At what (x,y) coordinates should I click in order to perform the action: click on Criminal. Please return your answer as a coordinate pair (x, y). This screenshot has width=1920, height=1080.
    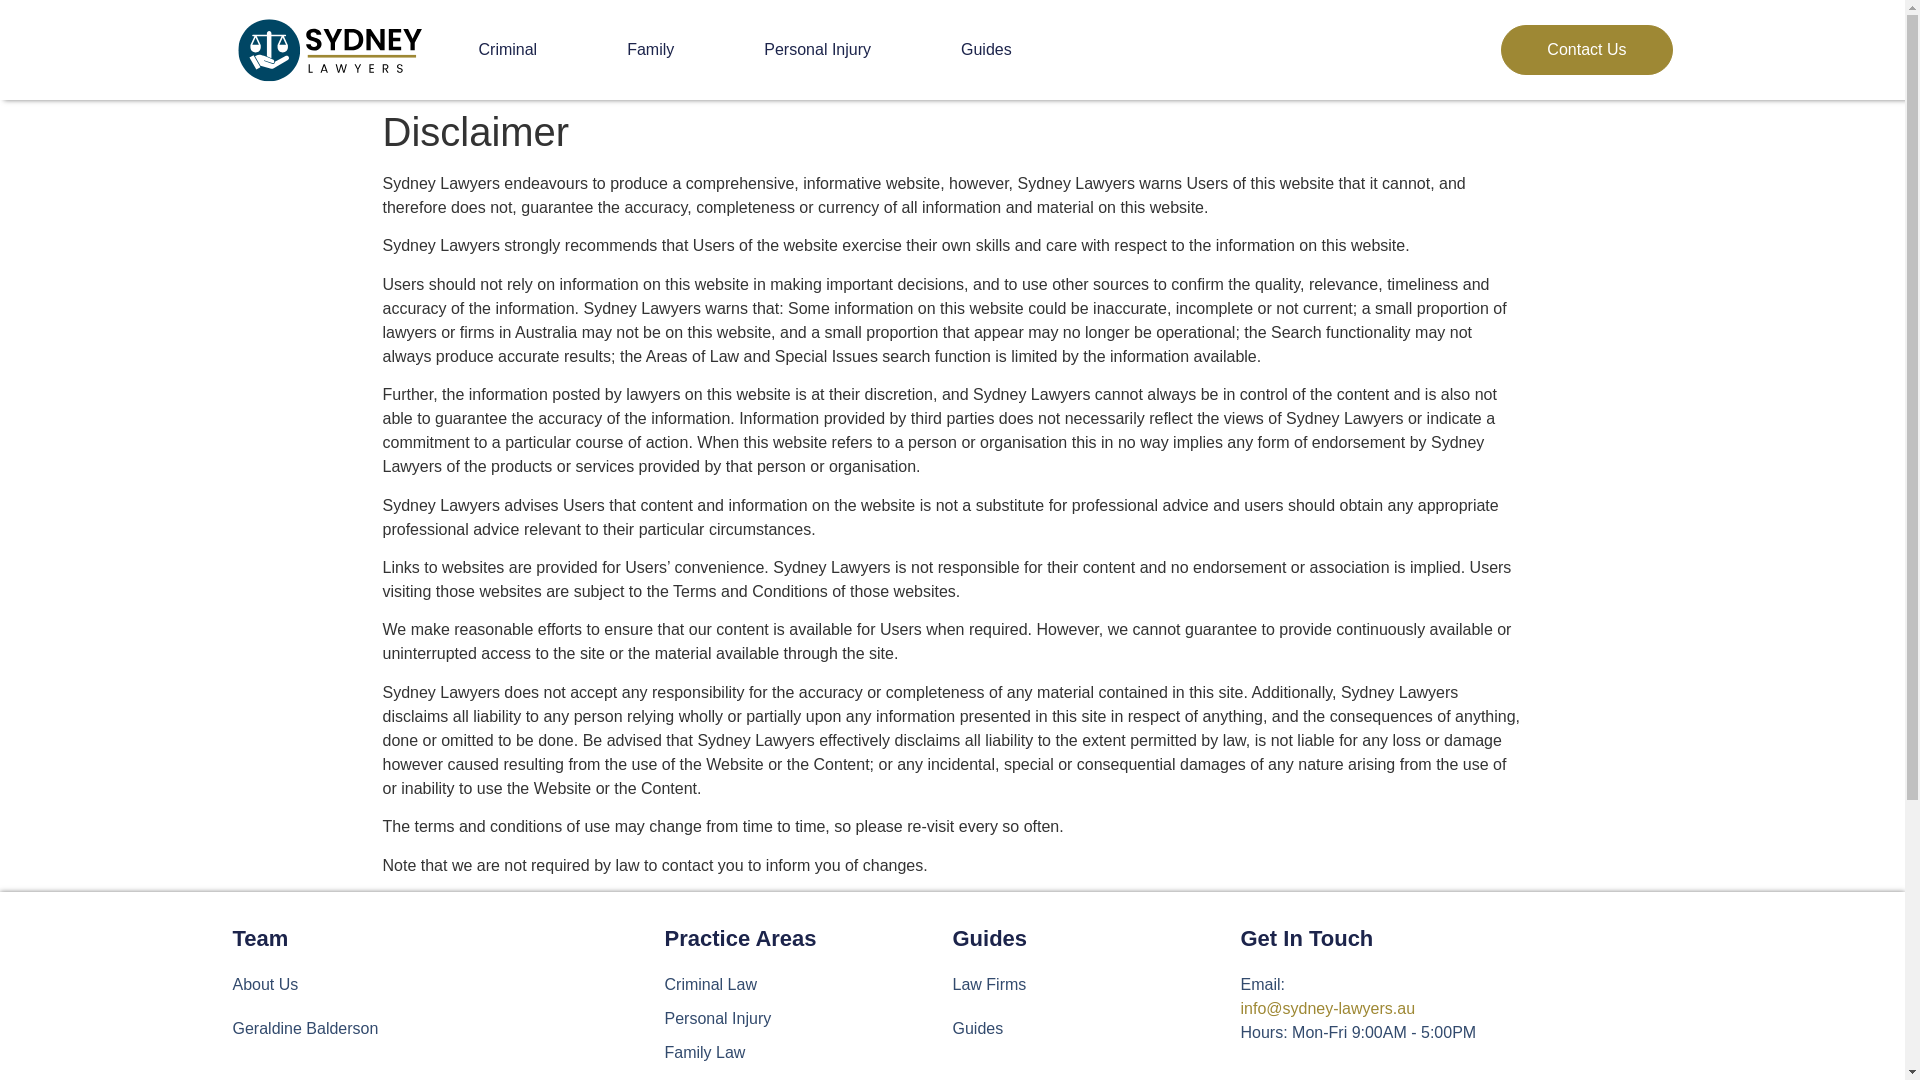
    Looking at the image, I should click on (506, 49).